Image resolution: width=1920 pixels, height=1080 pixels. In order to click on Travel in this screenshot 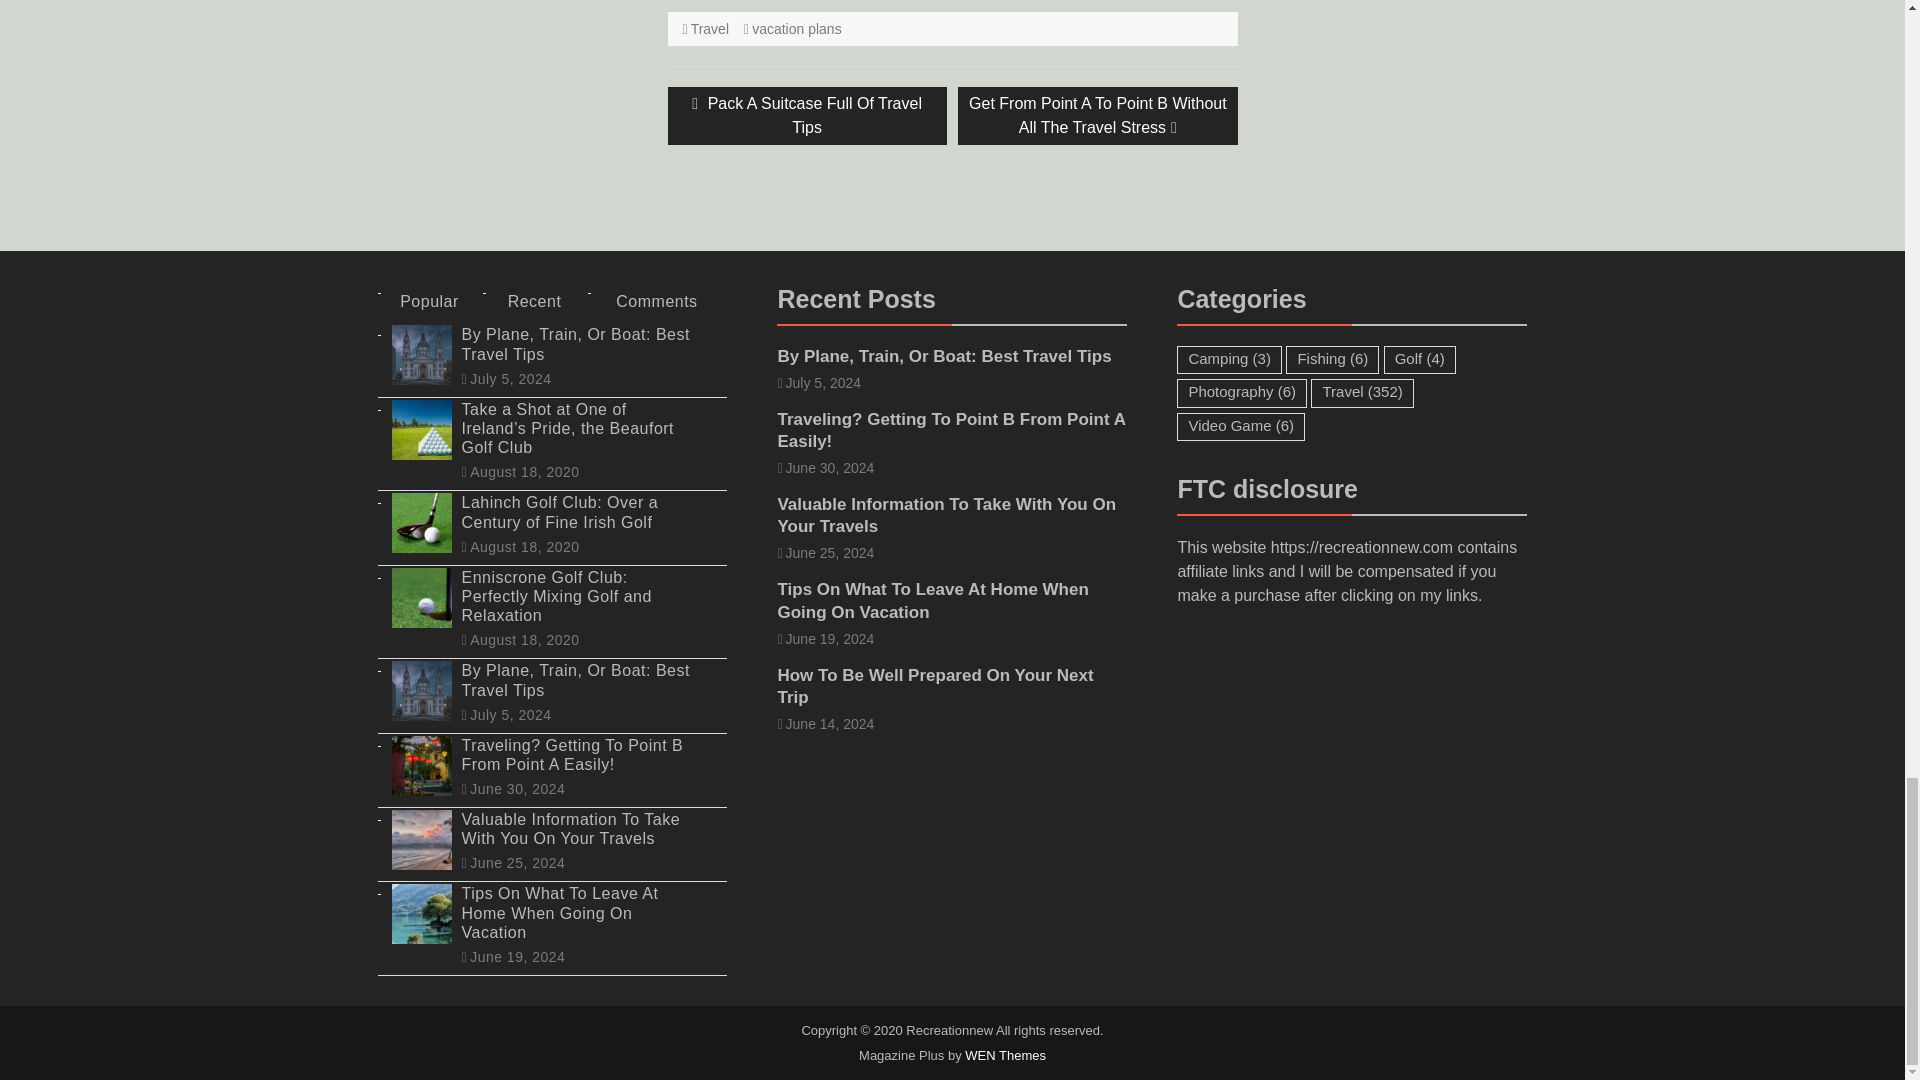, I will do `click(807, 116)`.